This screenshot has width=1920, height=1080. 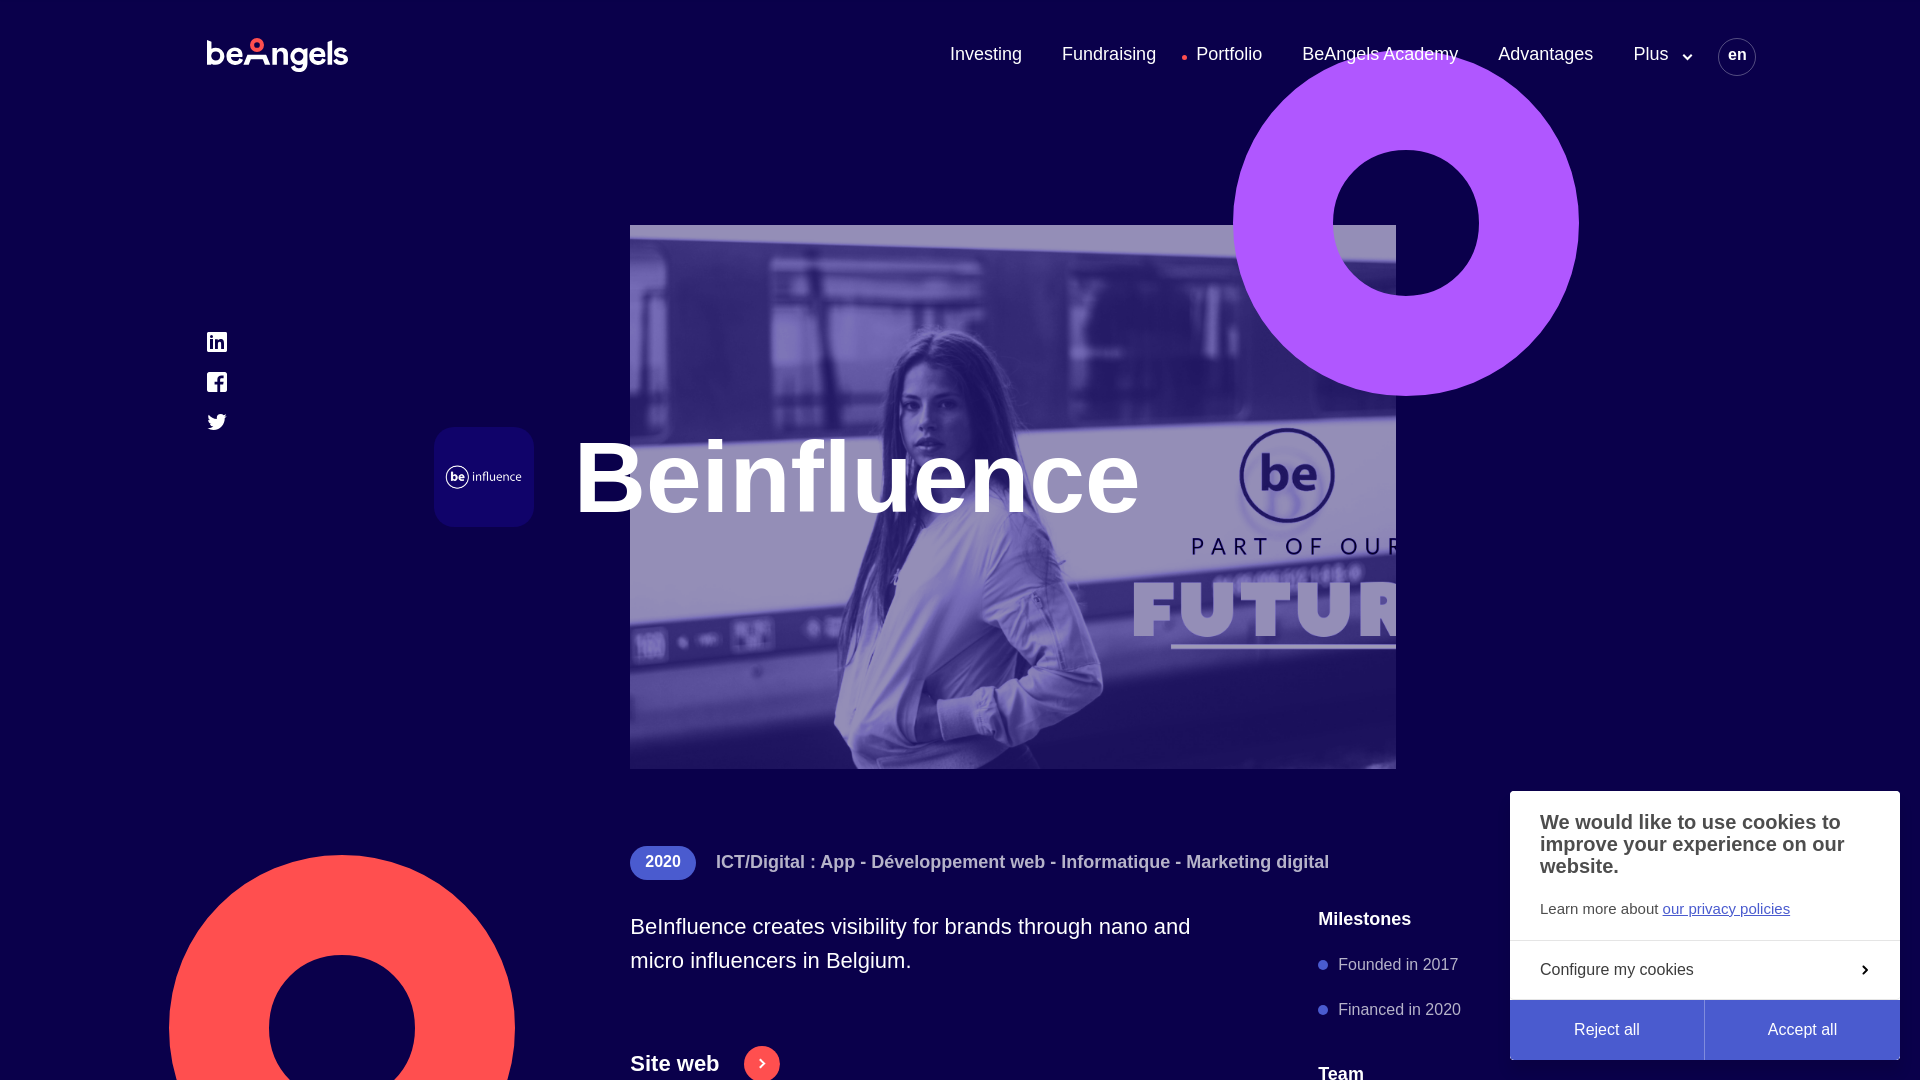 What do you see at coordinates (986, 55) in the screenshot?
I see `Investing` at bounding box center [986, 55].